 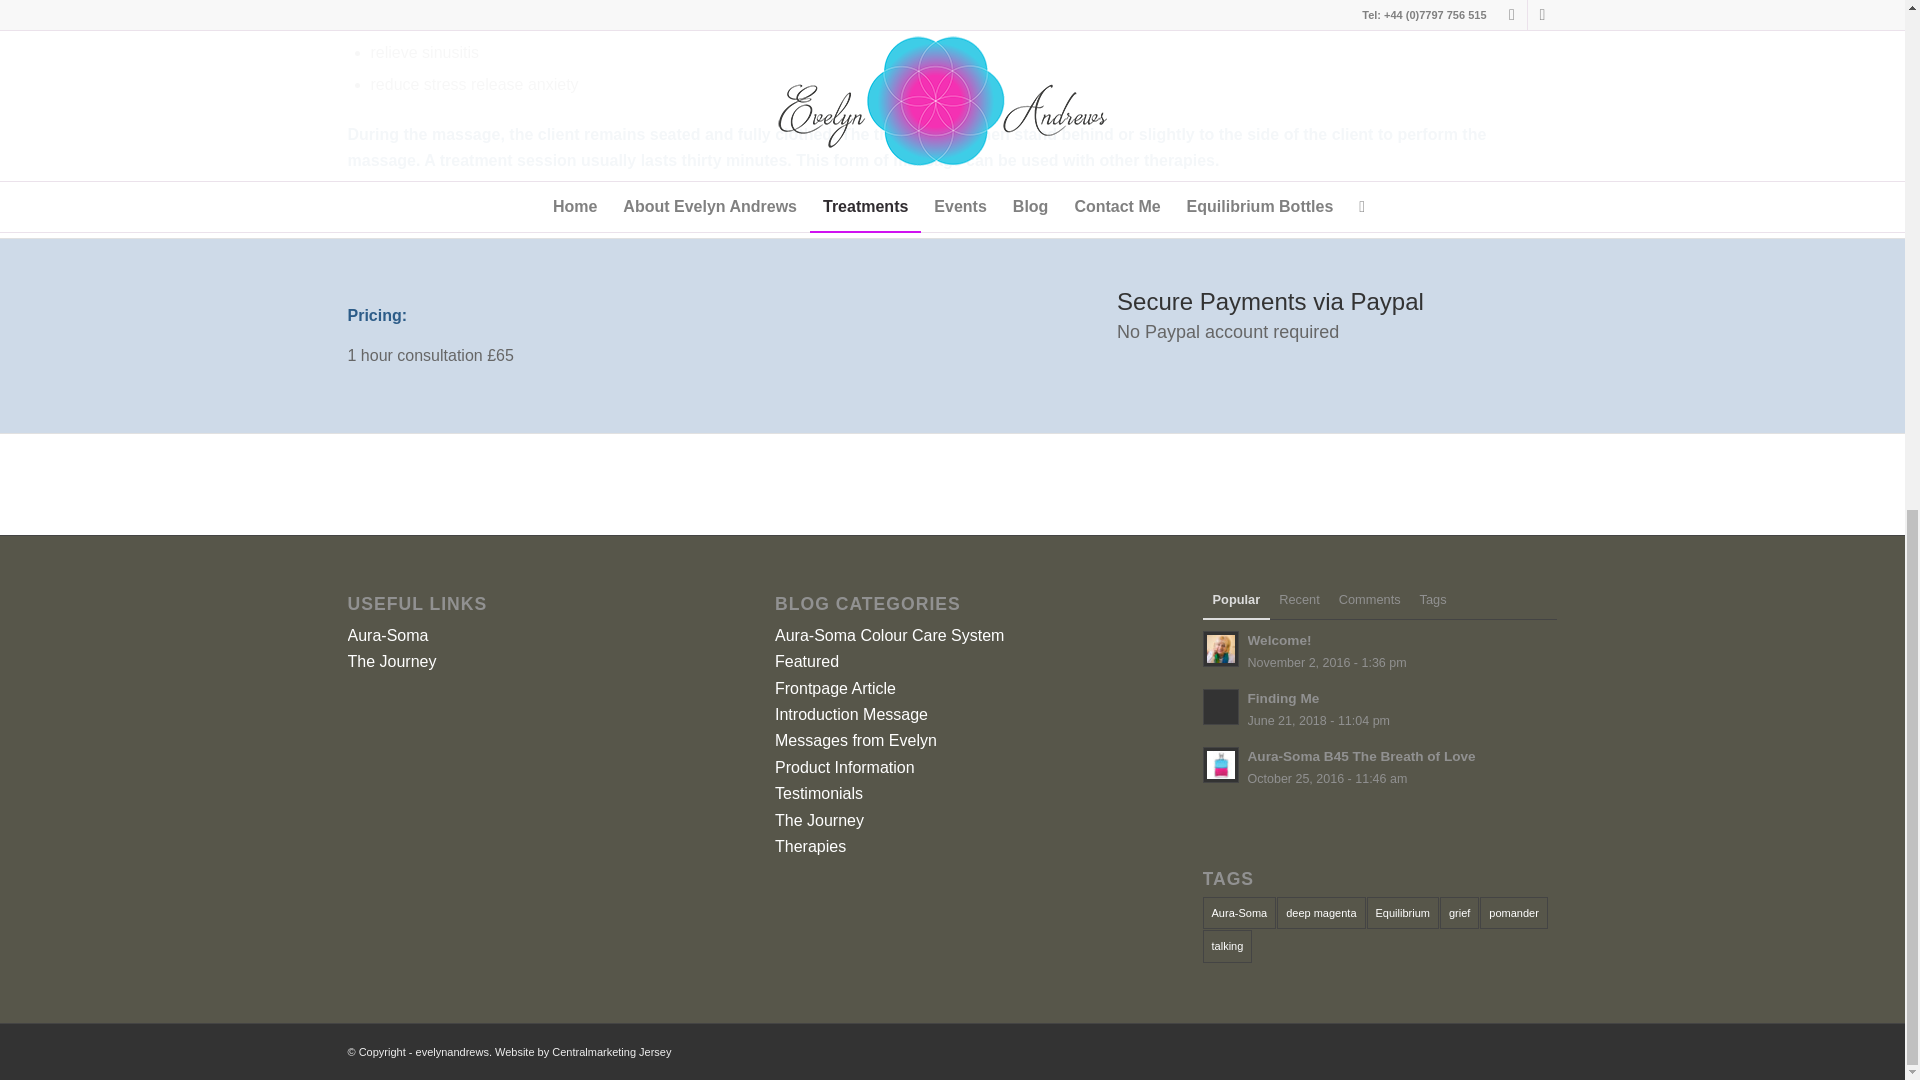 What do you see at coordinates (1380, 766) in the screenshot?
I see `Product Information` at bounding box center [1380, 766].